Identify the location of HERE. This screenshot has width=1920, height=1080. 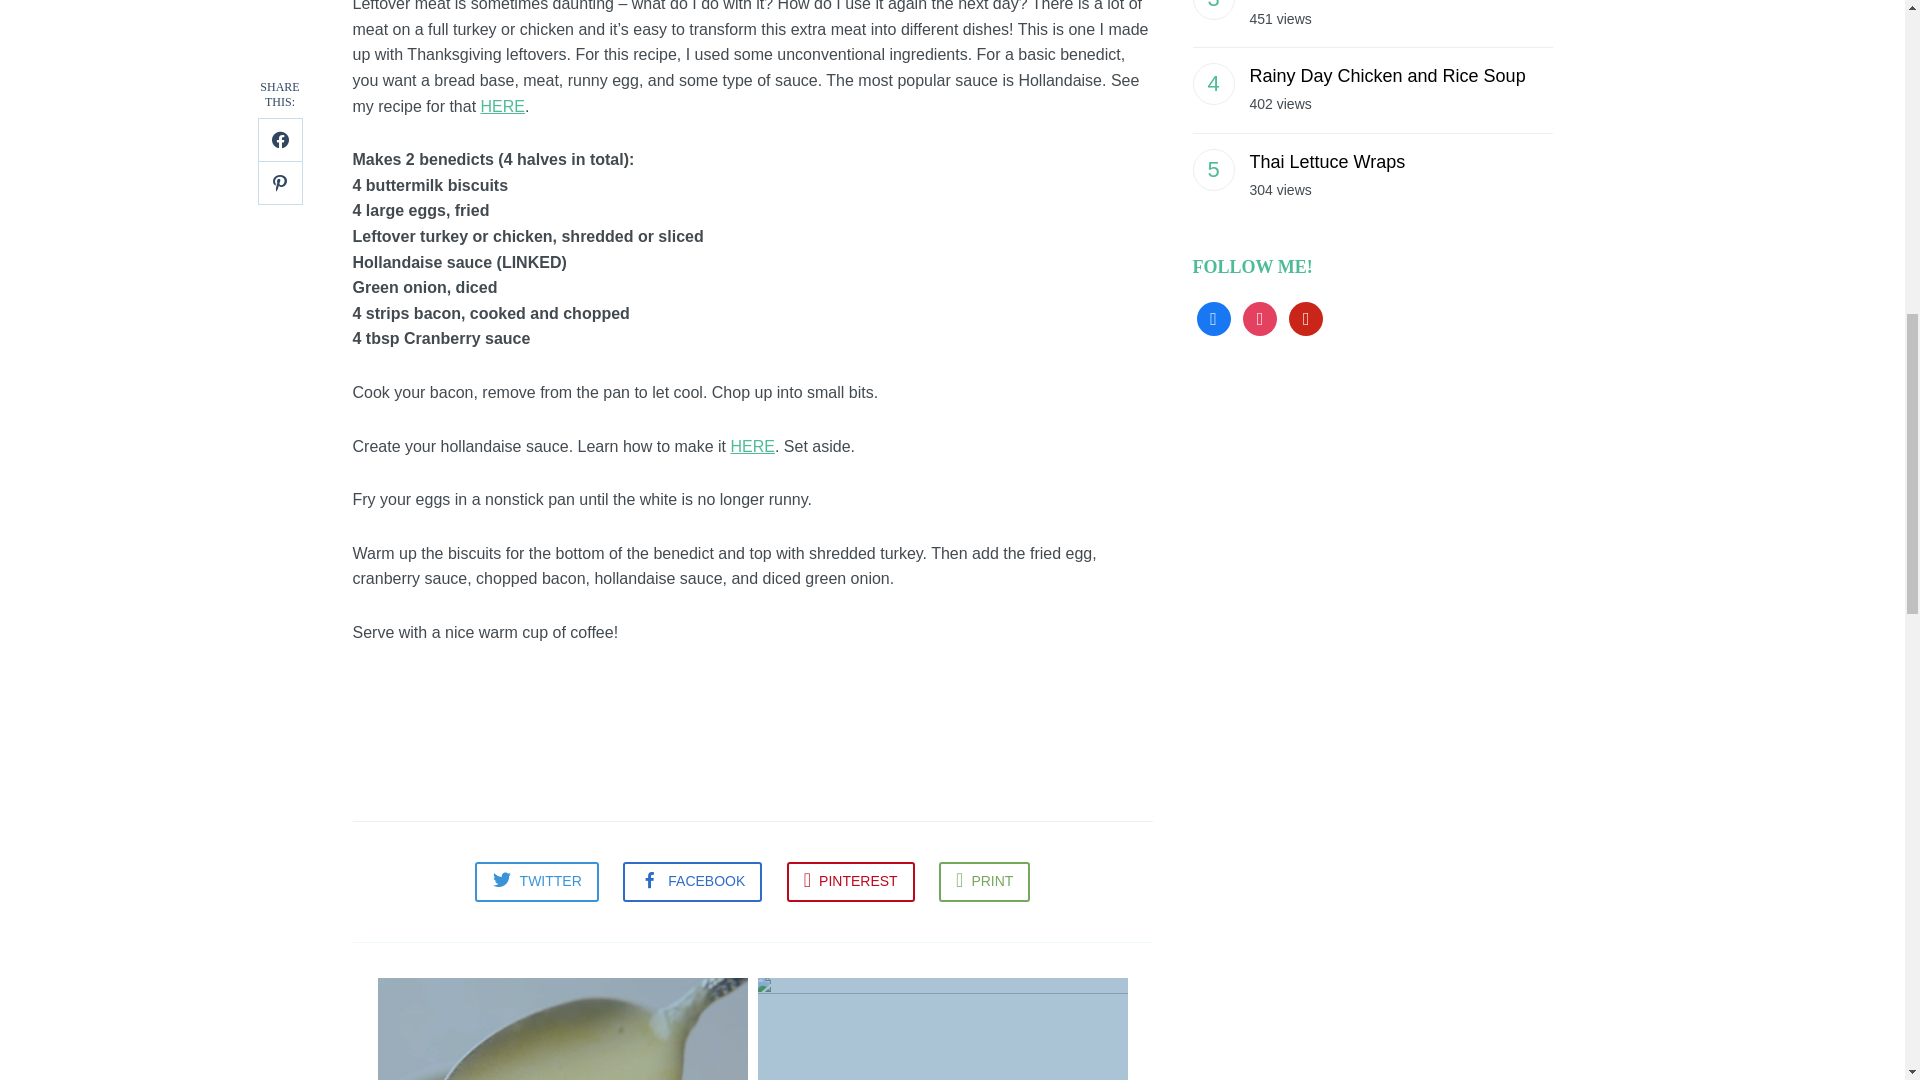
(751, 446).